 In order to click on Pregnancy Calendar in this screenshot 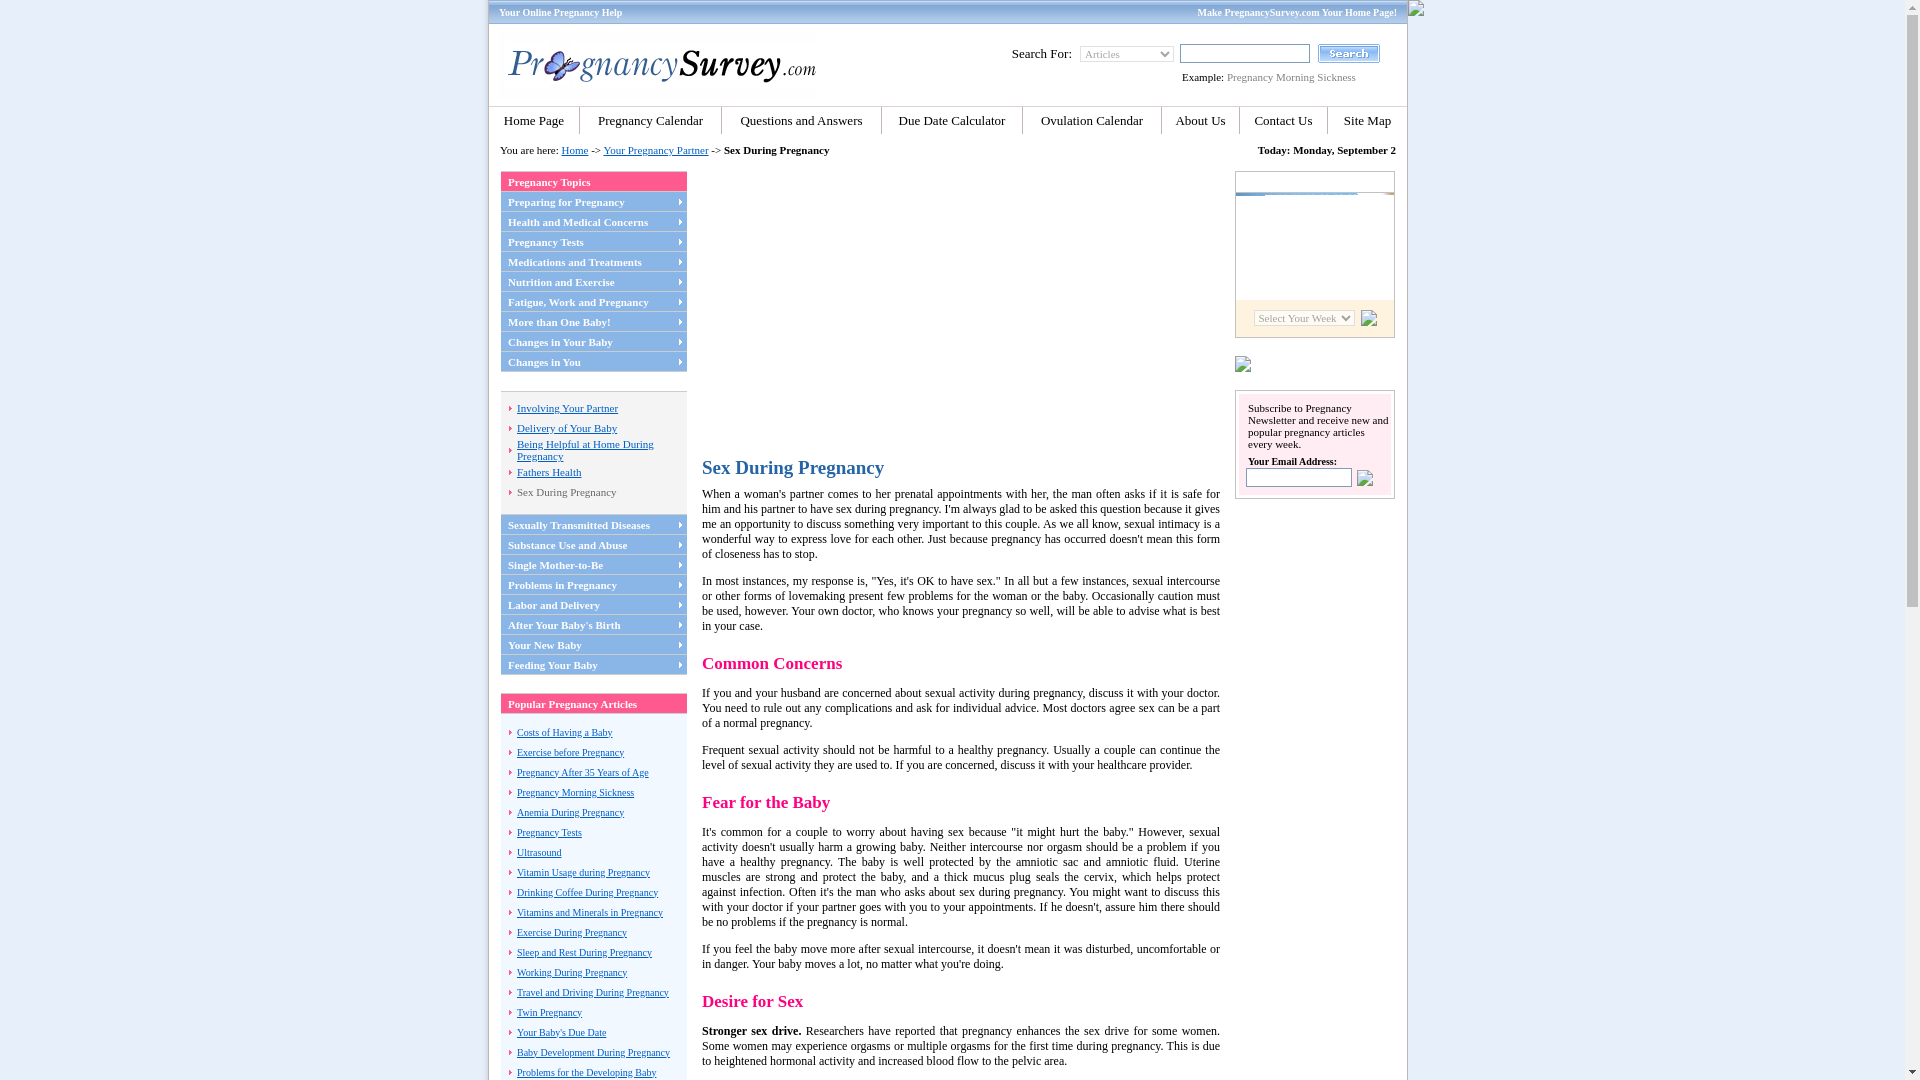, I will do `click(650, 120)`.